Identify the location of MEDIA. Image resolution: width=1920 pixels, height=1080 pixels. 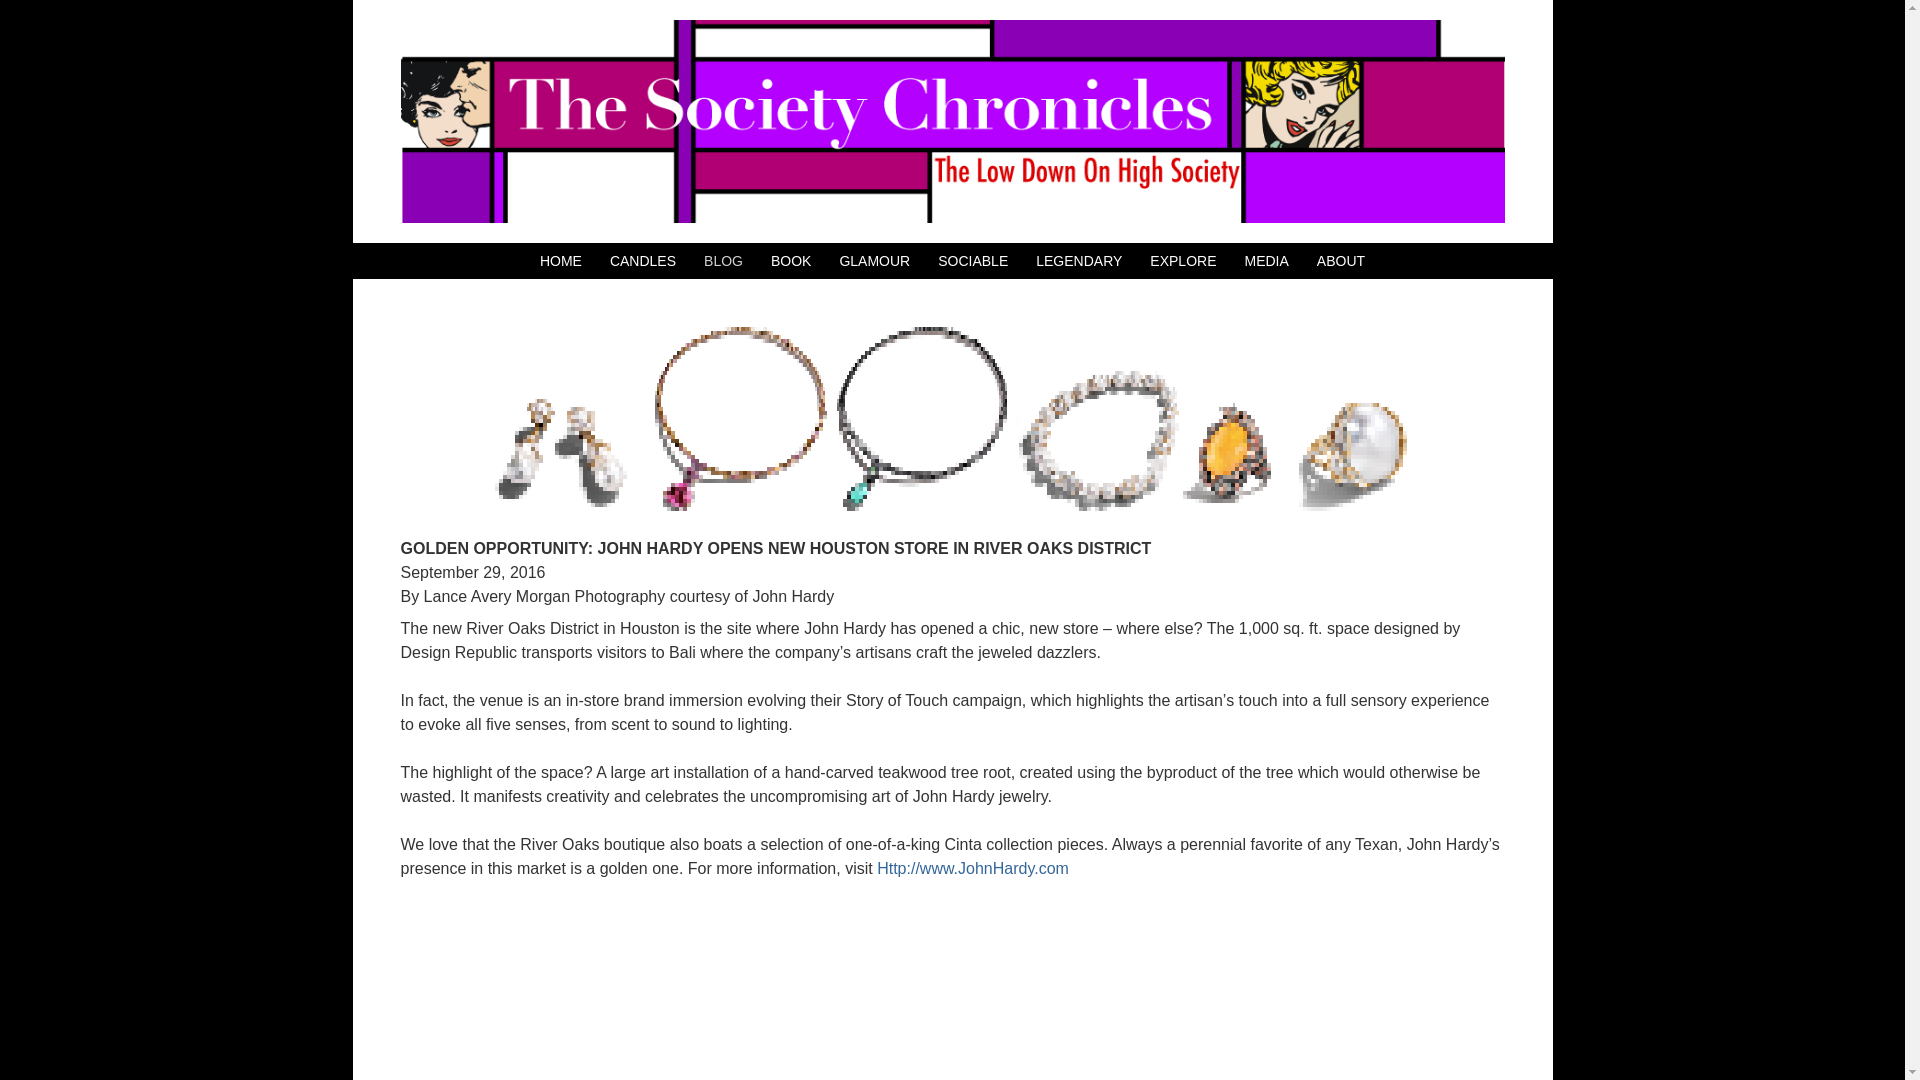
(1266, 261).